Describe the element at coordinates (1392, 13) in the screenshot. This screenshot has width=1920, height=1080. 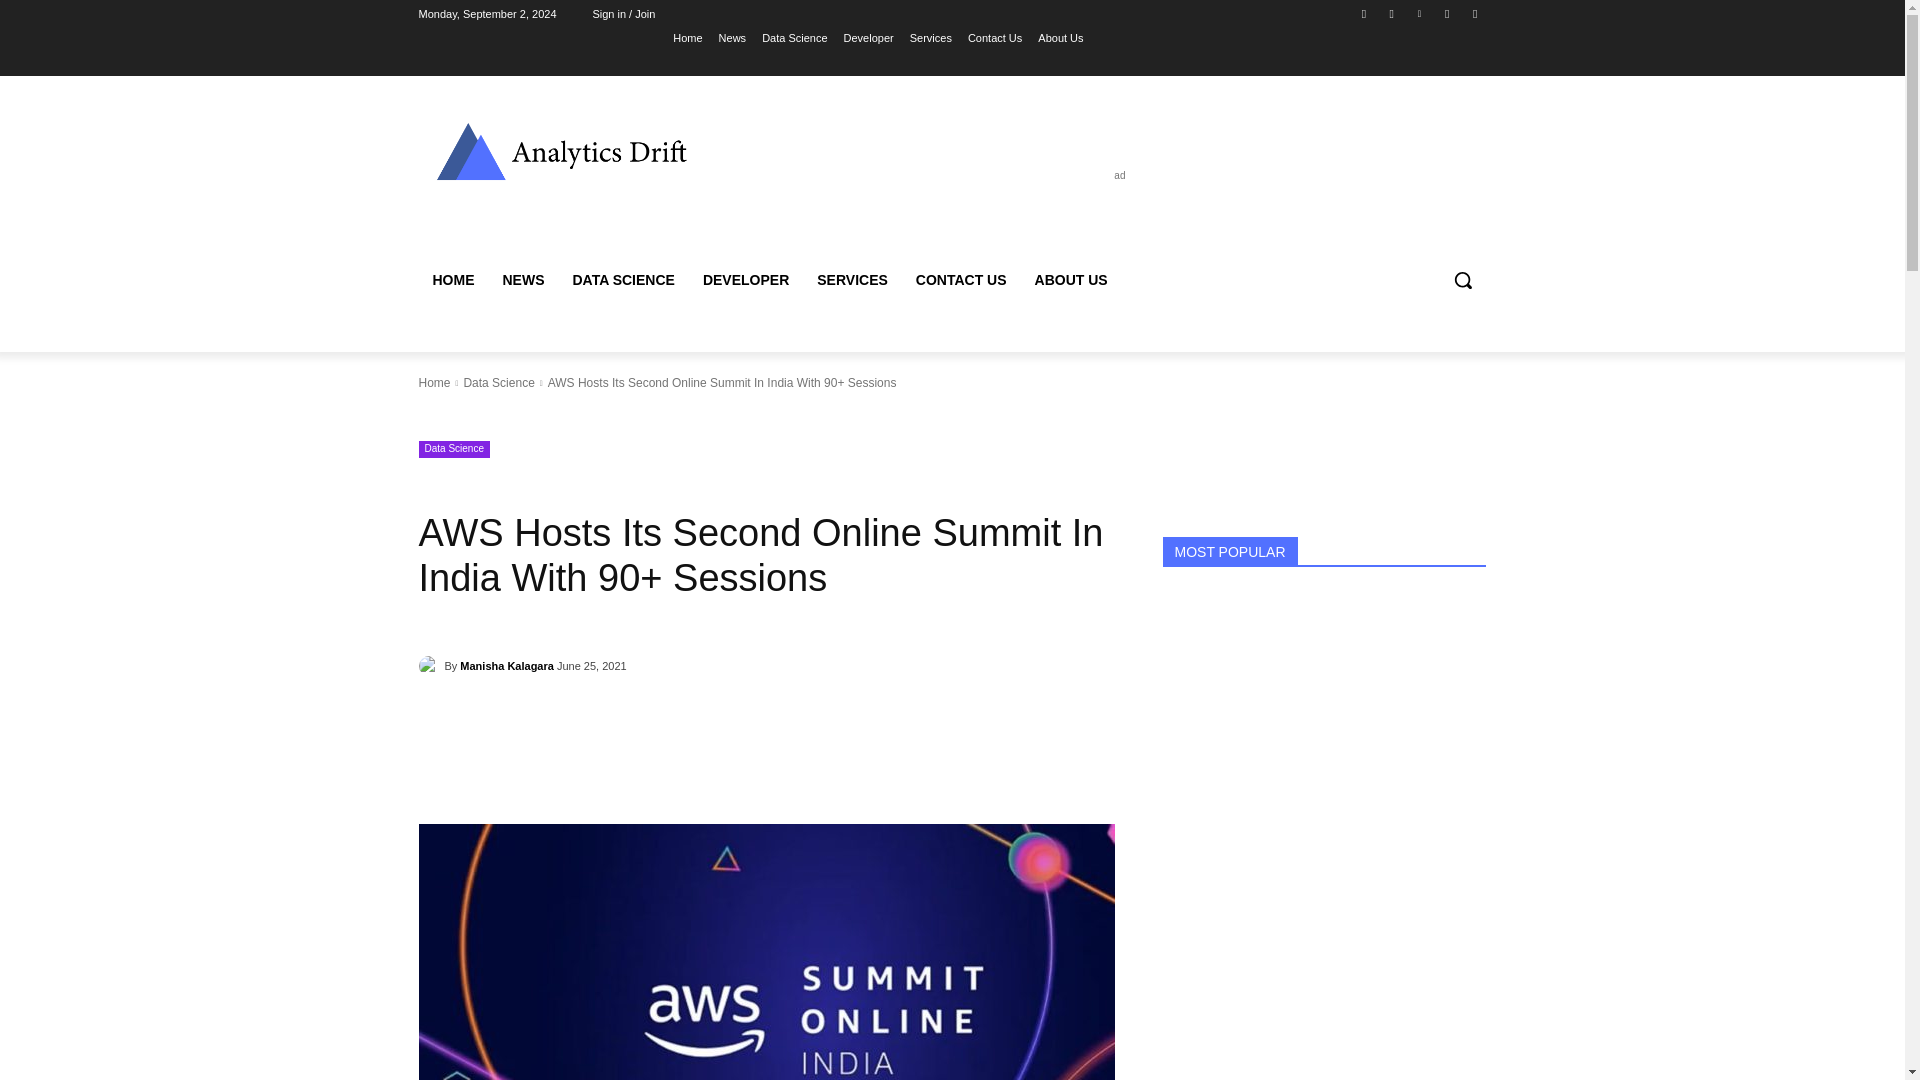
I see `Instagram` at that location.